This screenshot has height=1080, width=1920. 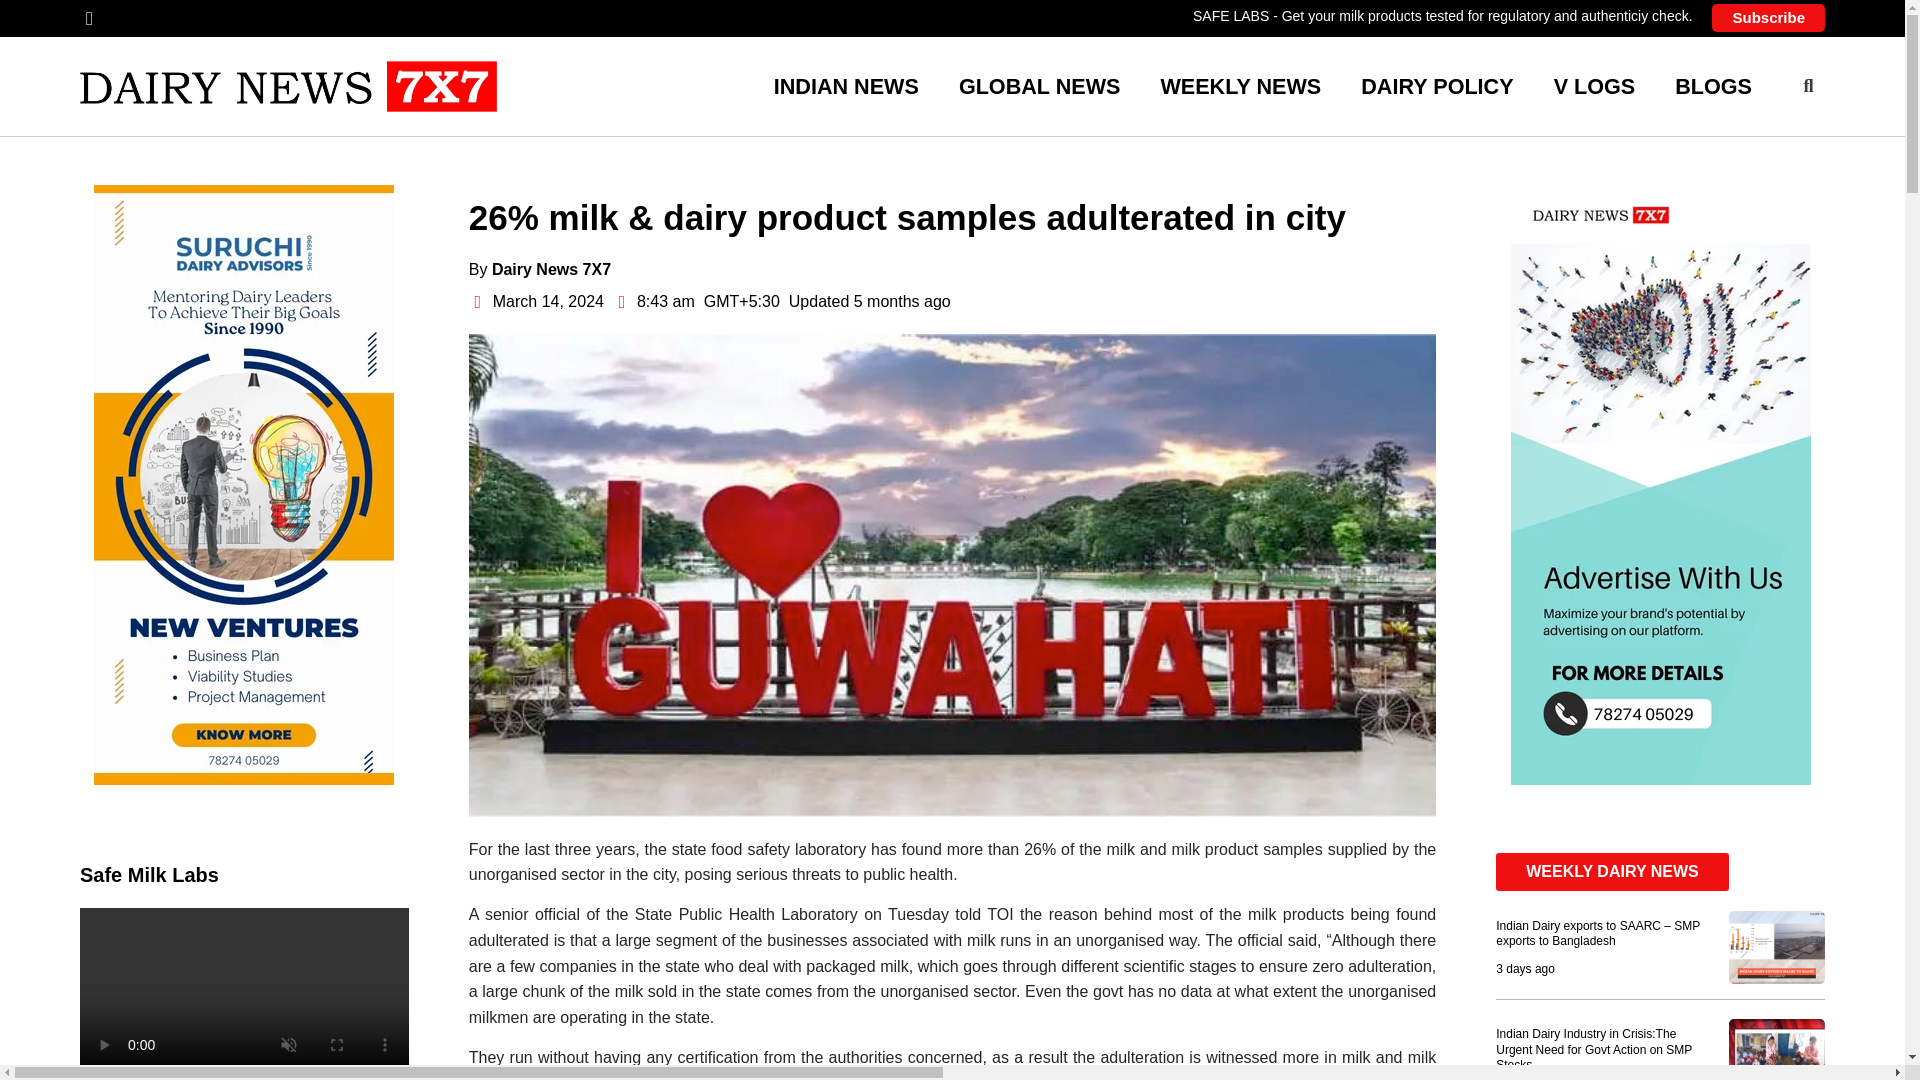 I want to click on By Dairy News 7X7, so click(x=539, y=269).